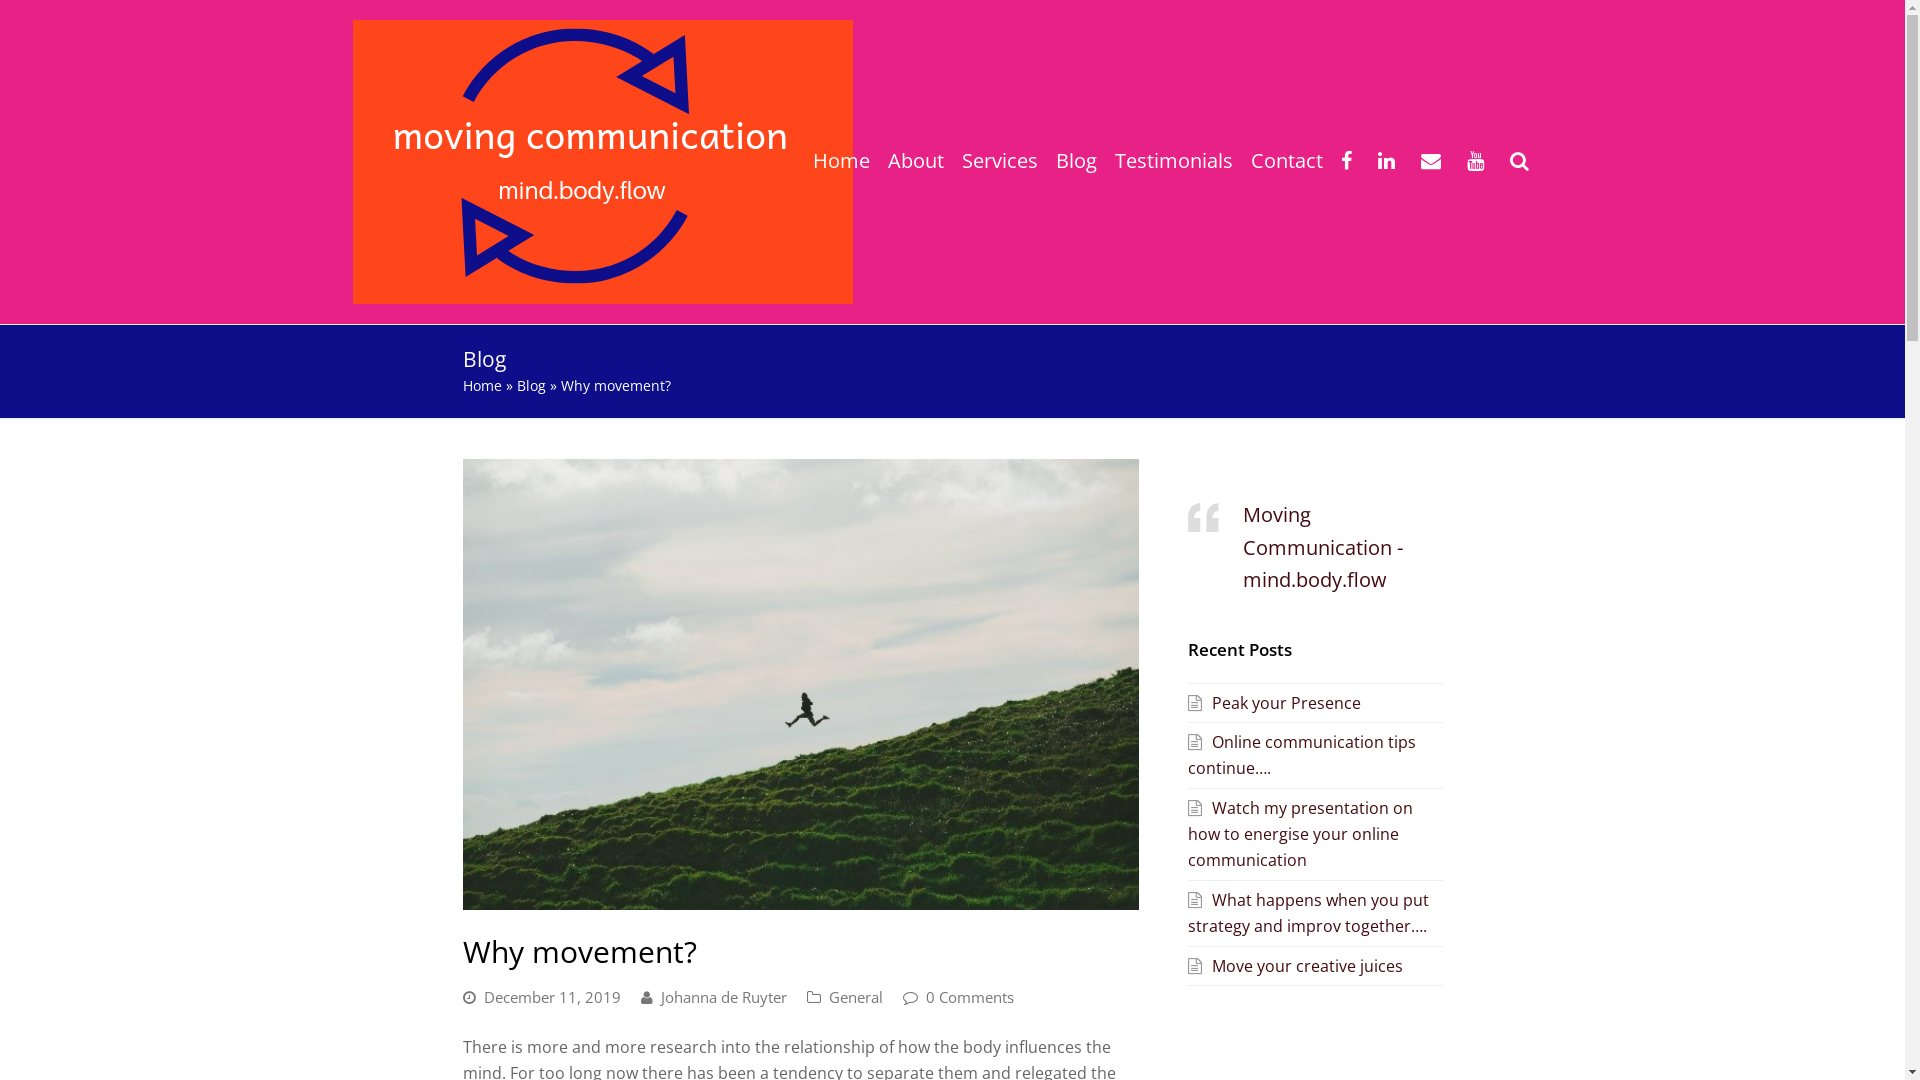  What do you see at coordinates (602, 160) in the screenshot?
I see `Moving Communication` at bounding box center [602, 160].